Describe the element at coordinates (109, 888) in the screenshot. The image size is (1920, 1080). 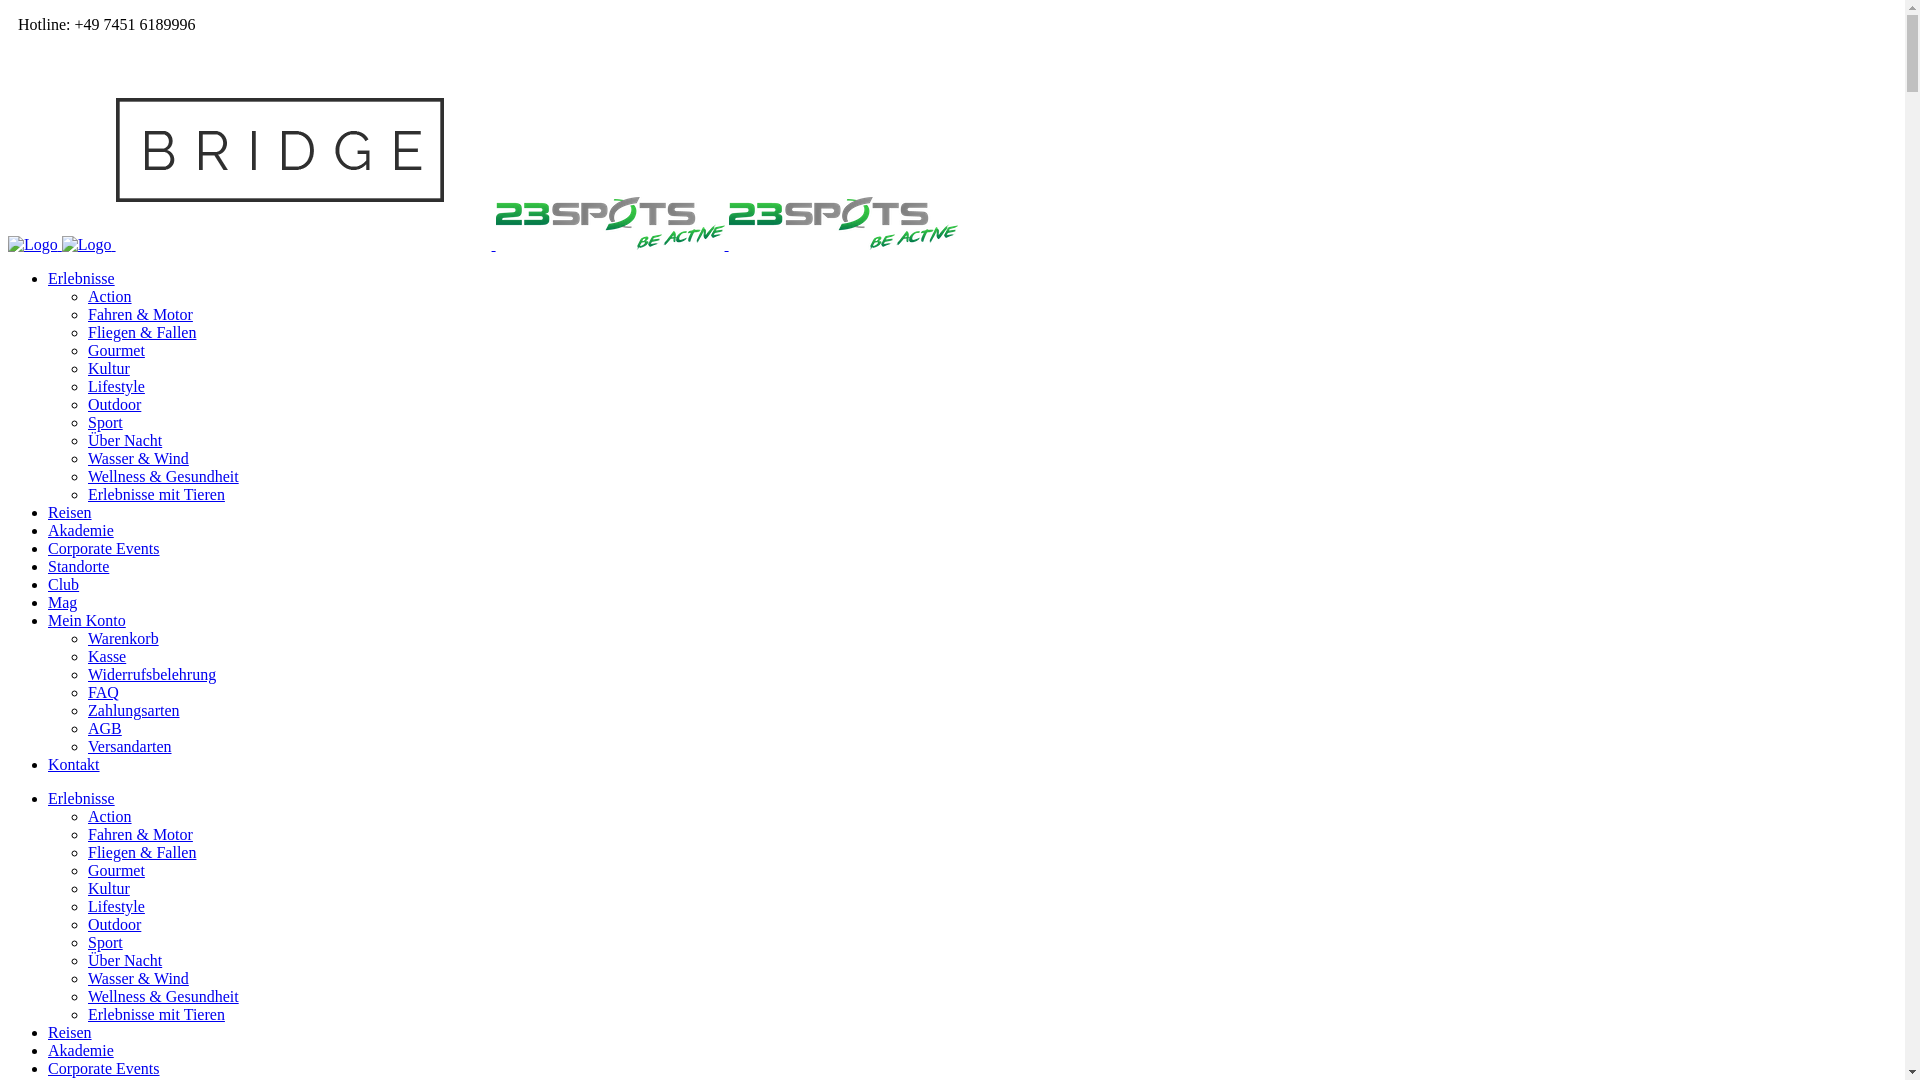
I see `Kultur` at that location.